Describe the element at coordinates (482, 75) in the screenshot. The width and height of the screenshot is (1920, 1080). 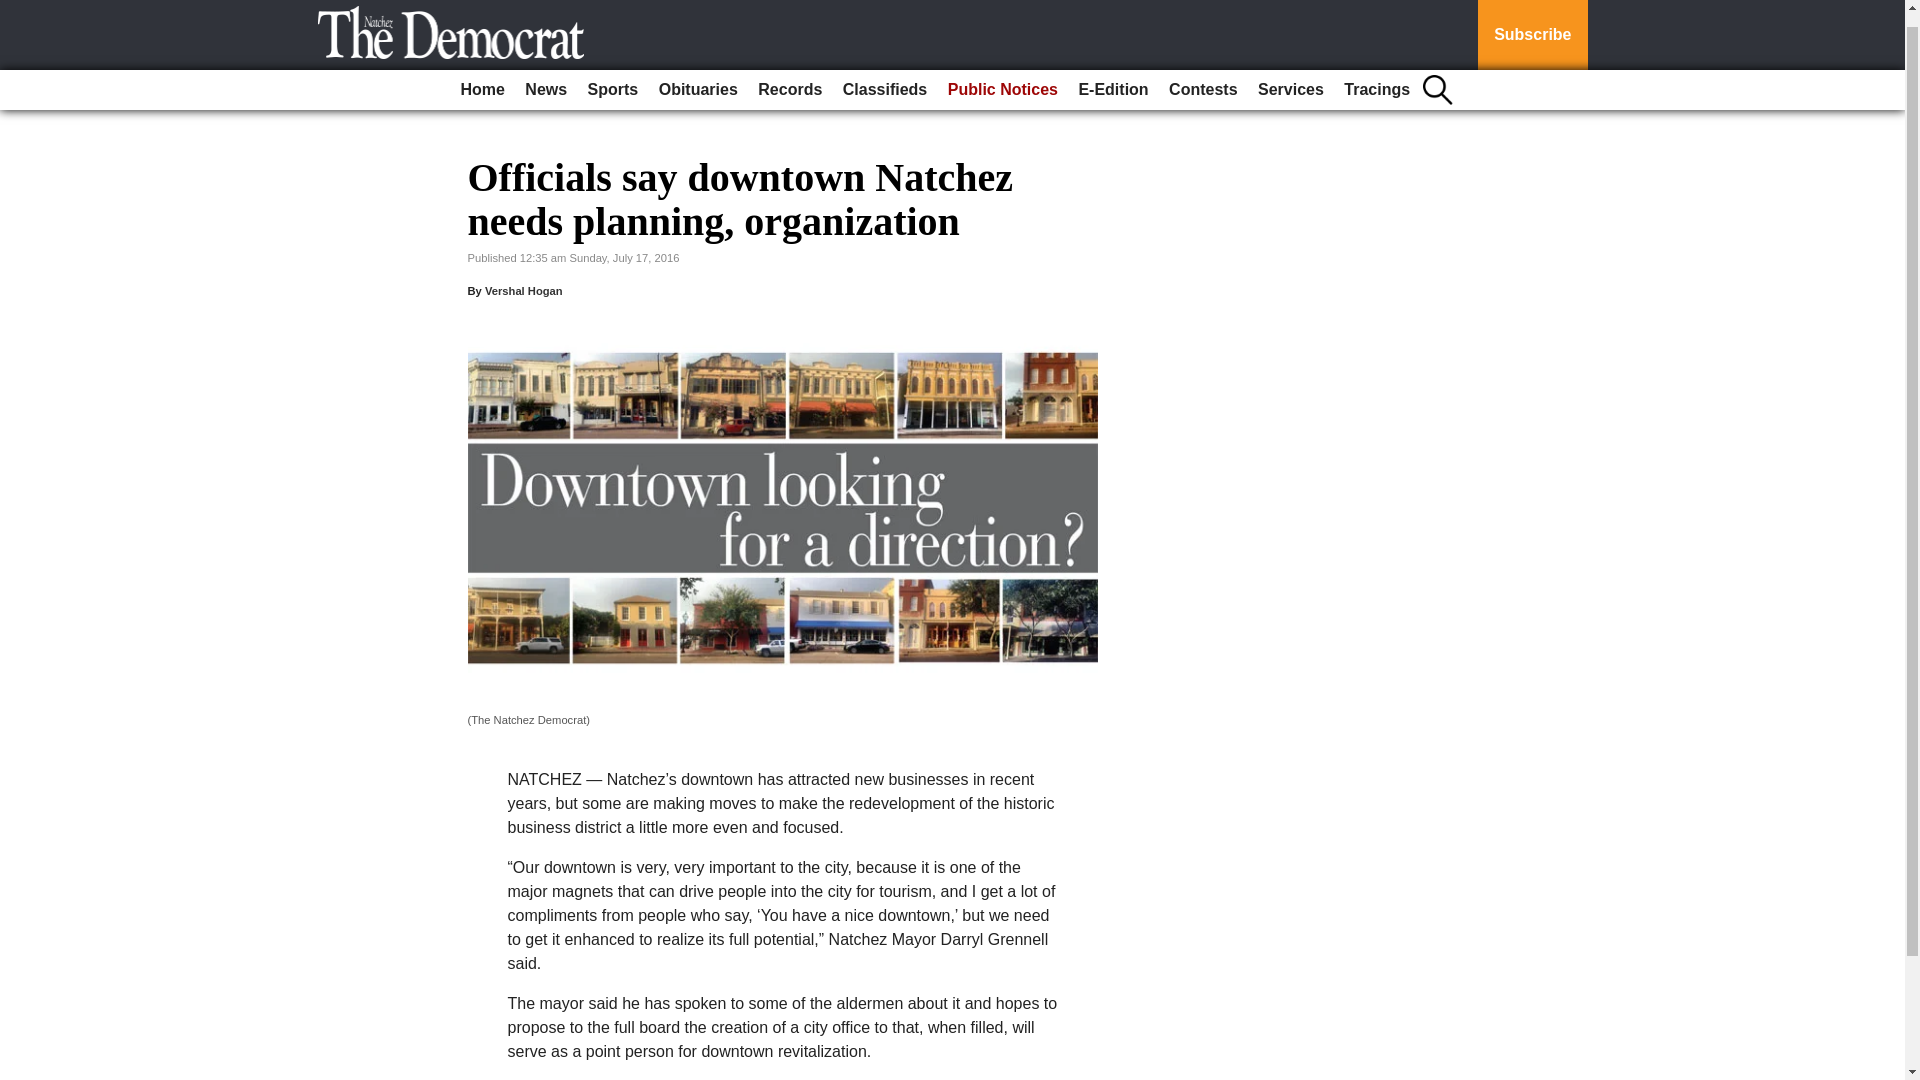
I see `Home` at that location.